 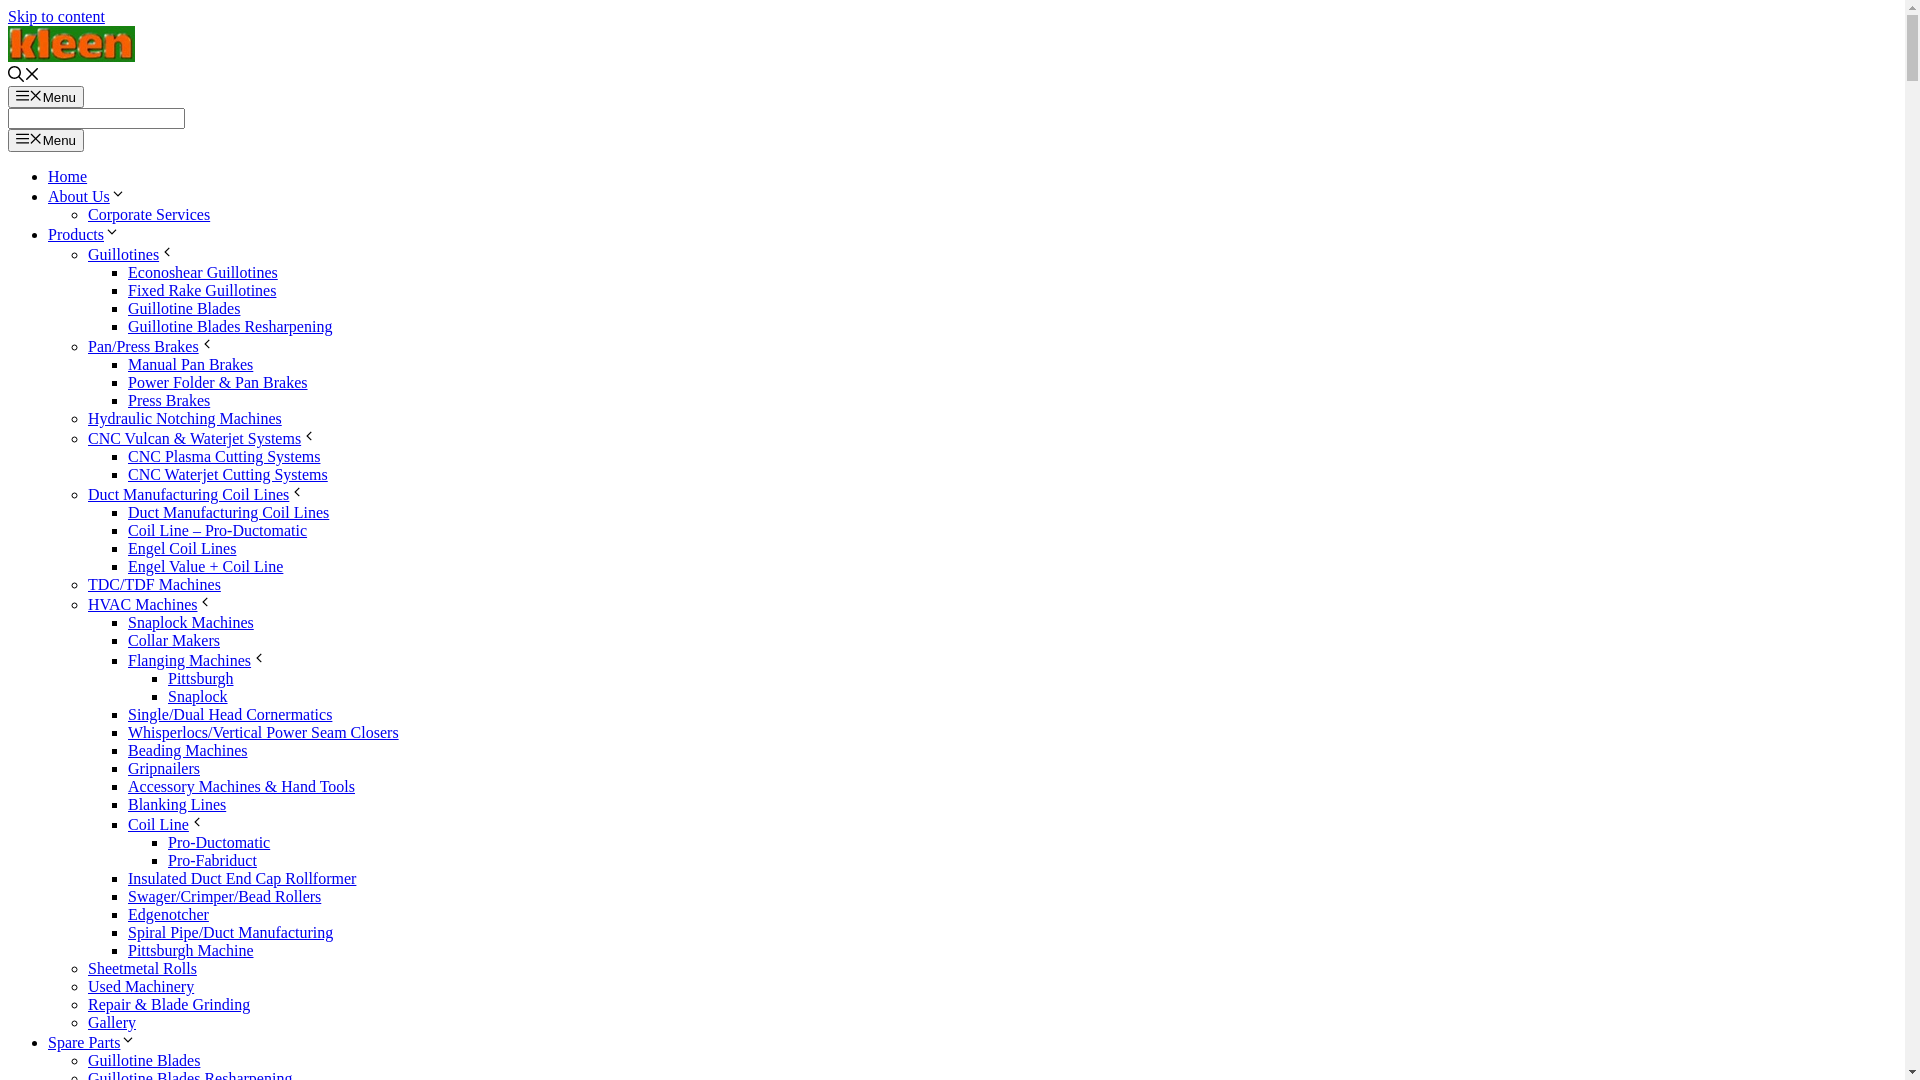 What do you see at coordinates (230, 932) in the screenshot?
I see `Spiral Pipe/Duct Manufacturing` at bounding box center [230, 932].